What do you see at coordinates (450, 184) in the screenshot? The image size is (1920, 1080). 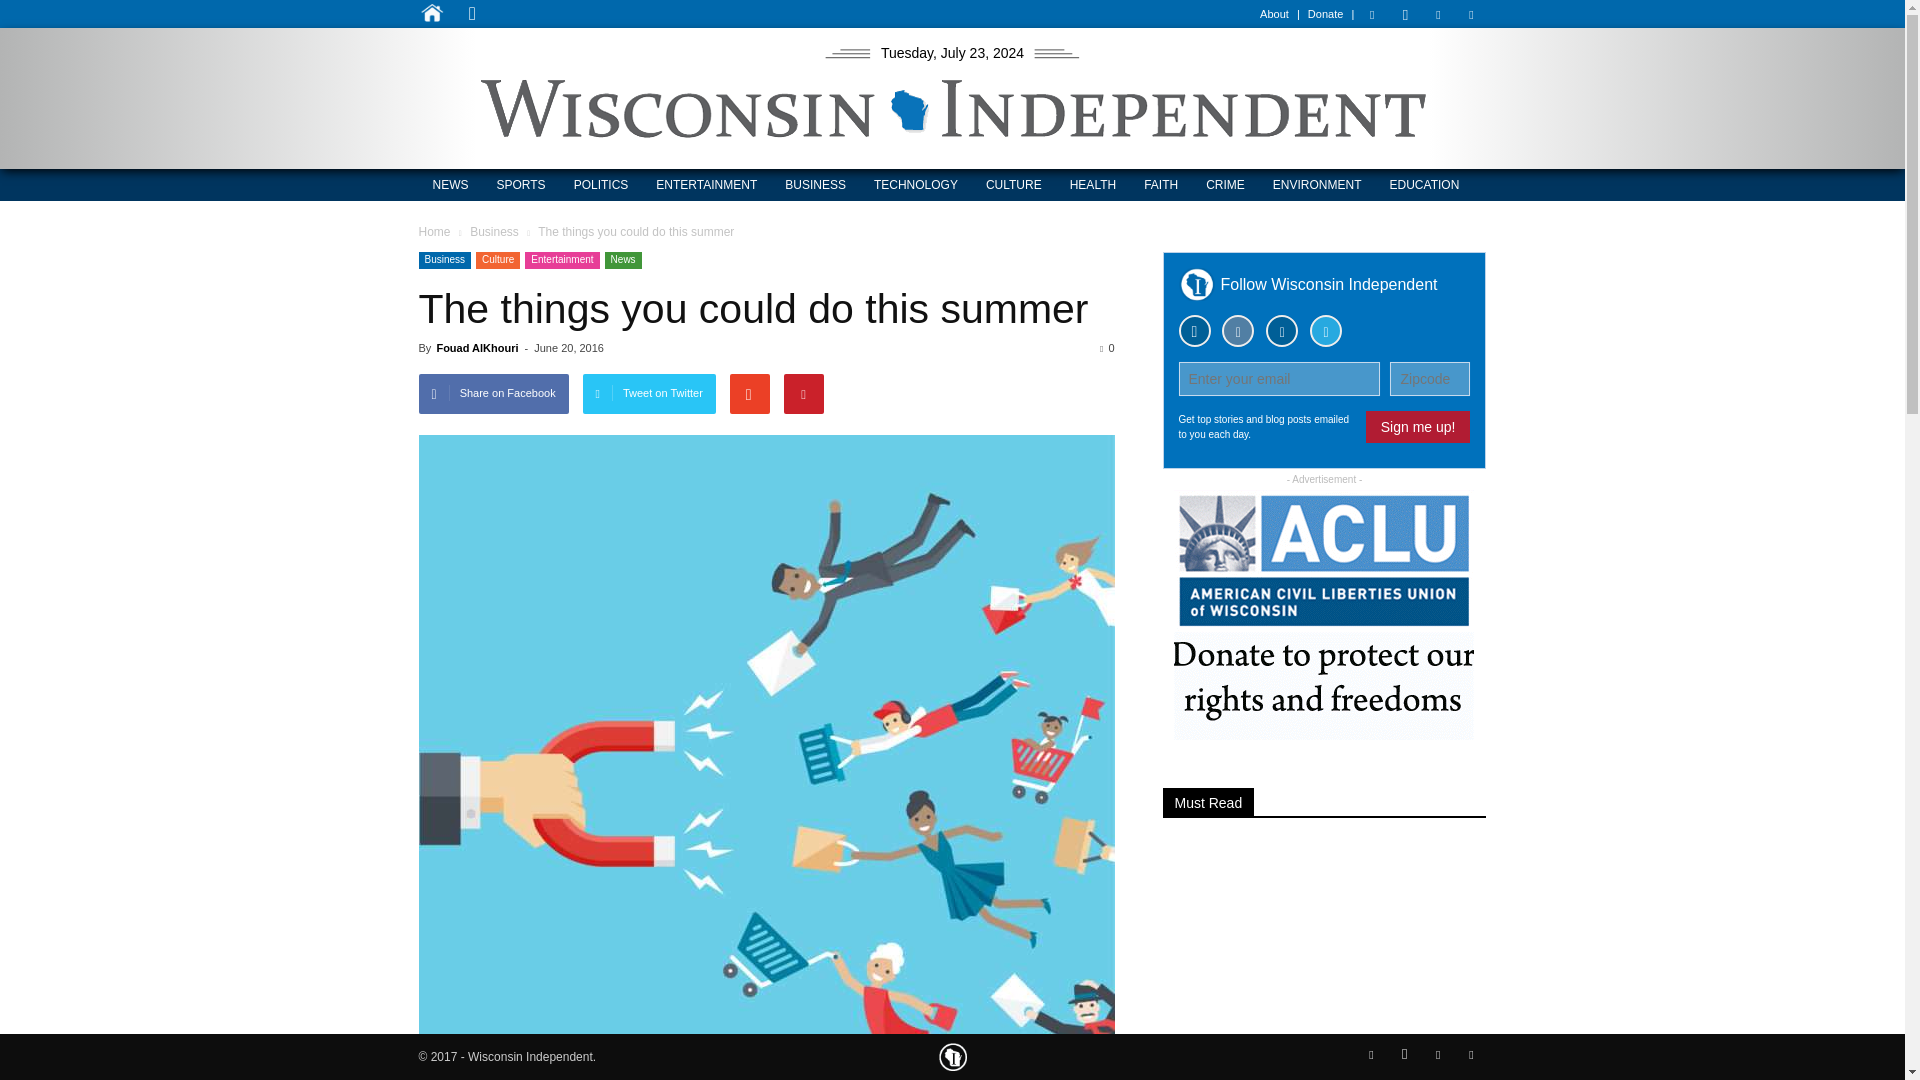 I see `NEWS` at bounding box center [450, 184].